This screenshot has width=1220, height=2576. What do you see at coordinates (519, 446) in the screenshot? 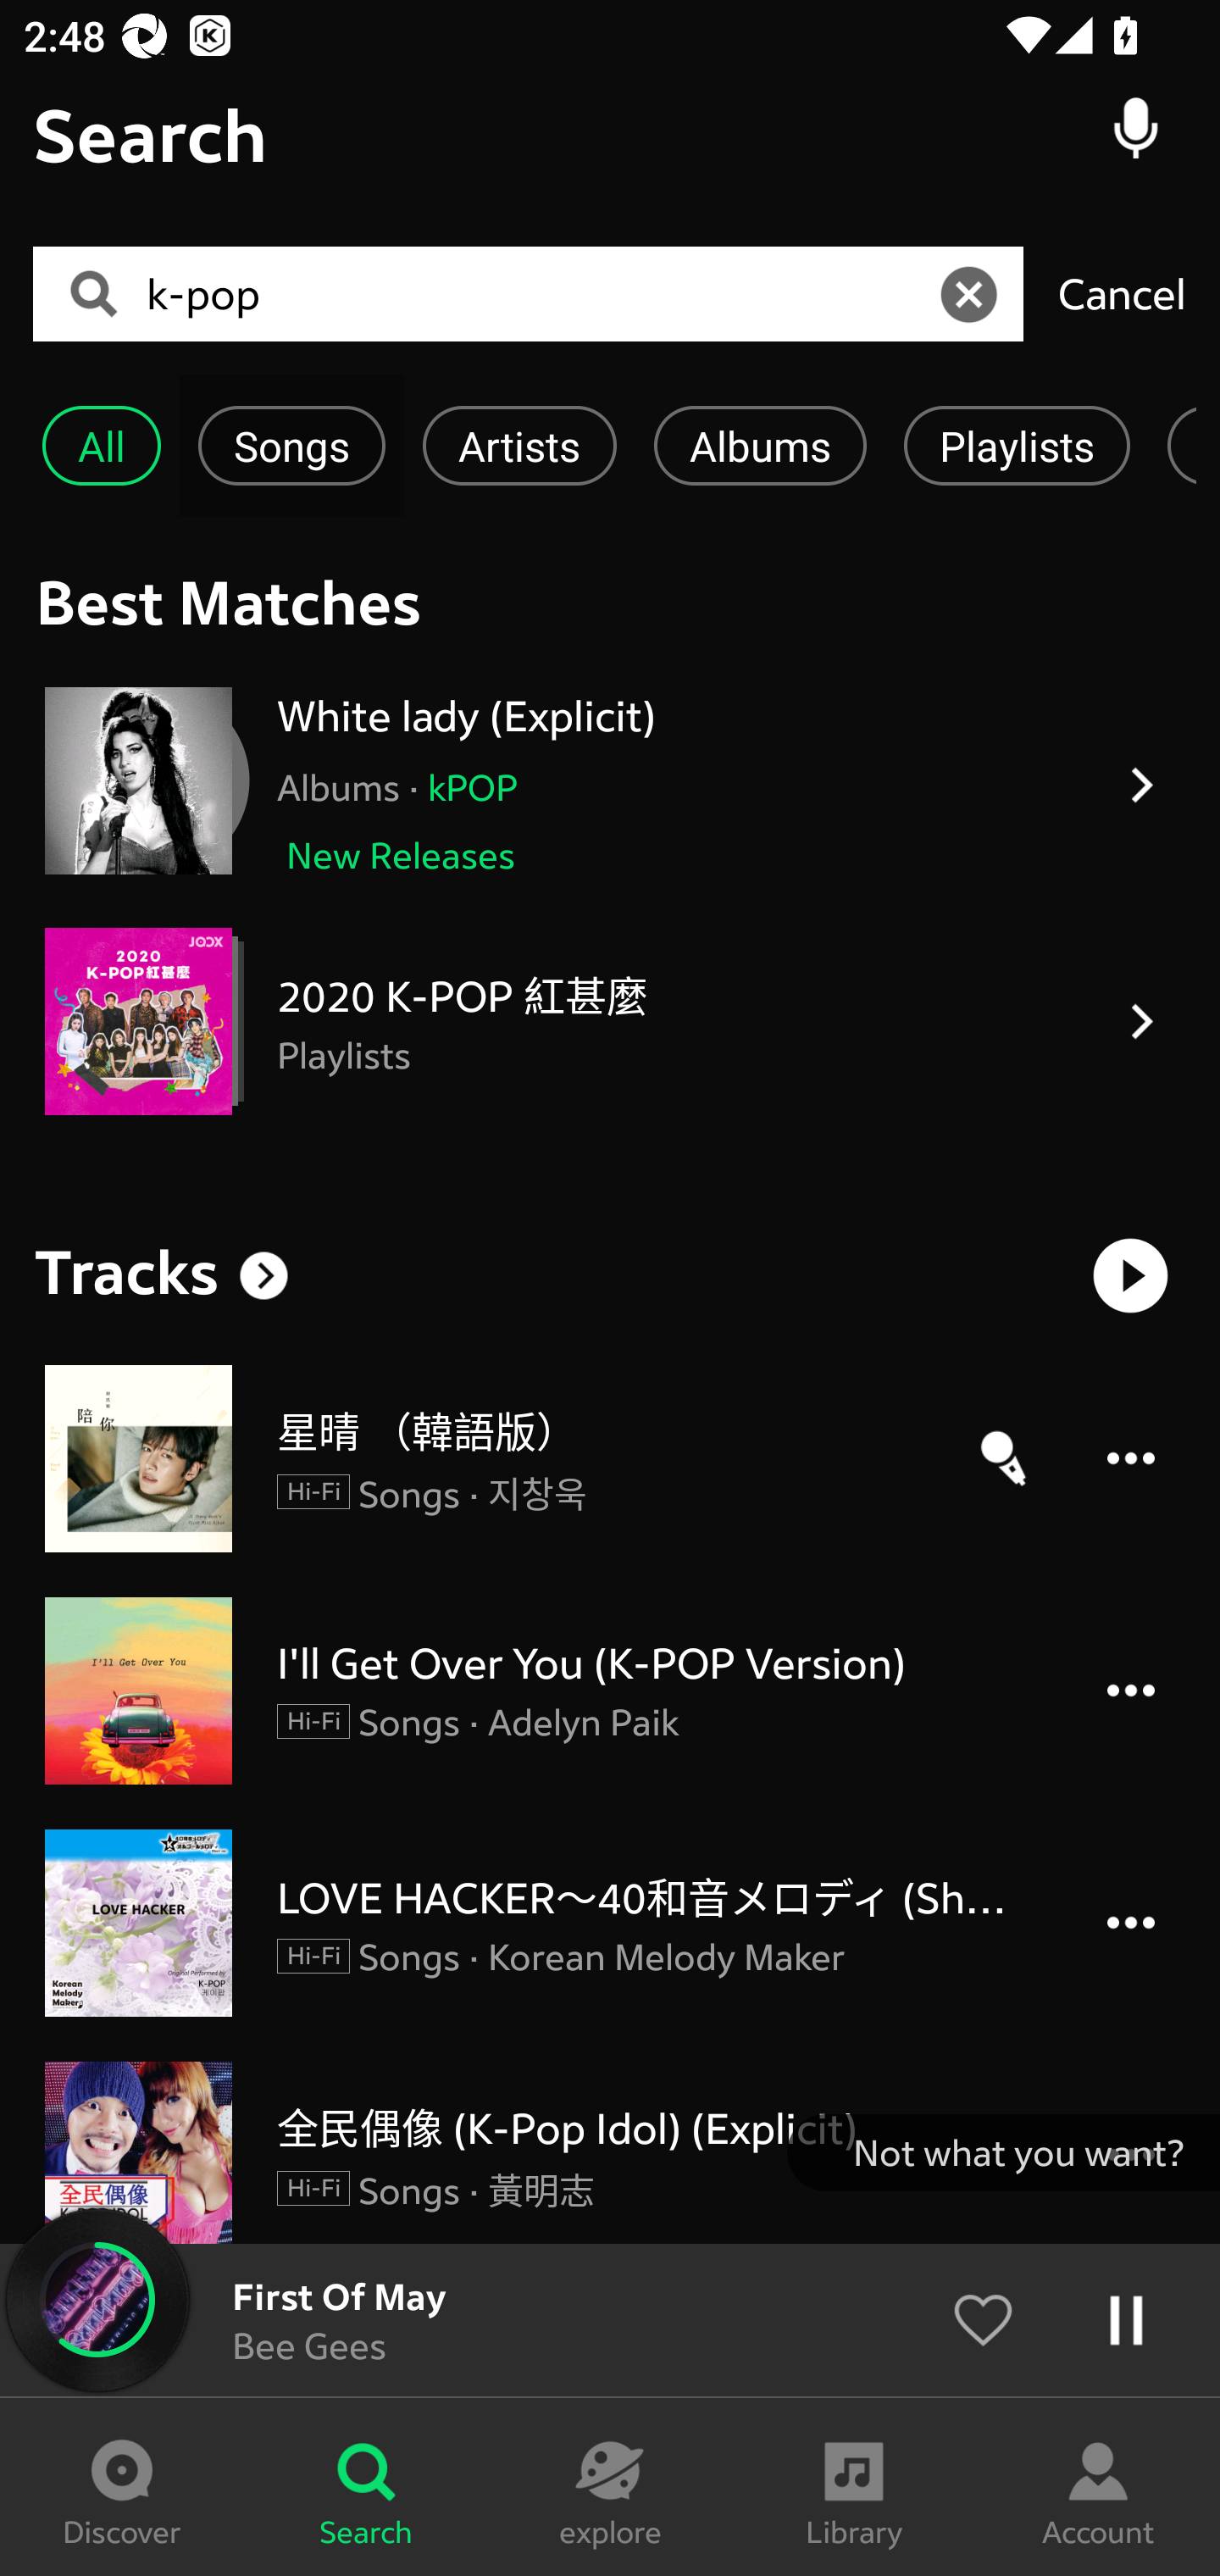
I see `Artists` at bounding box center [519, 446].